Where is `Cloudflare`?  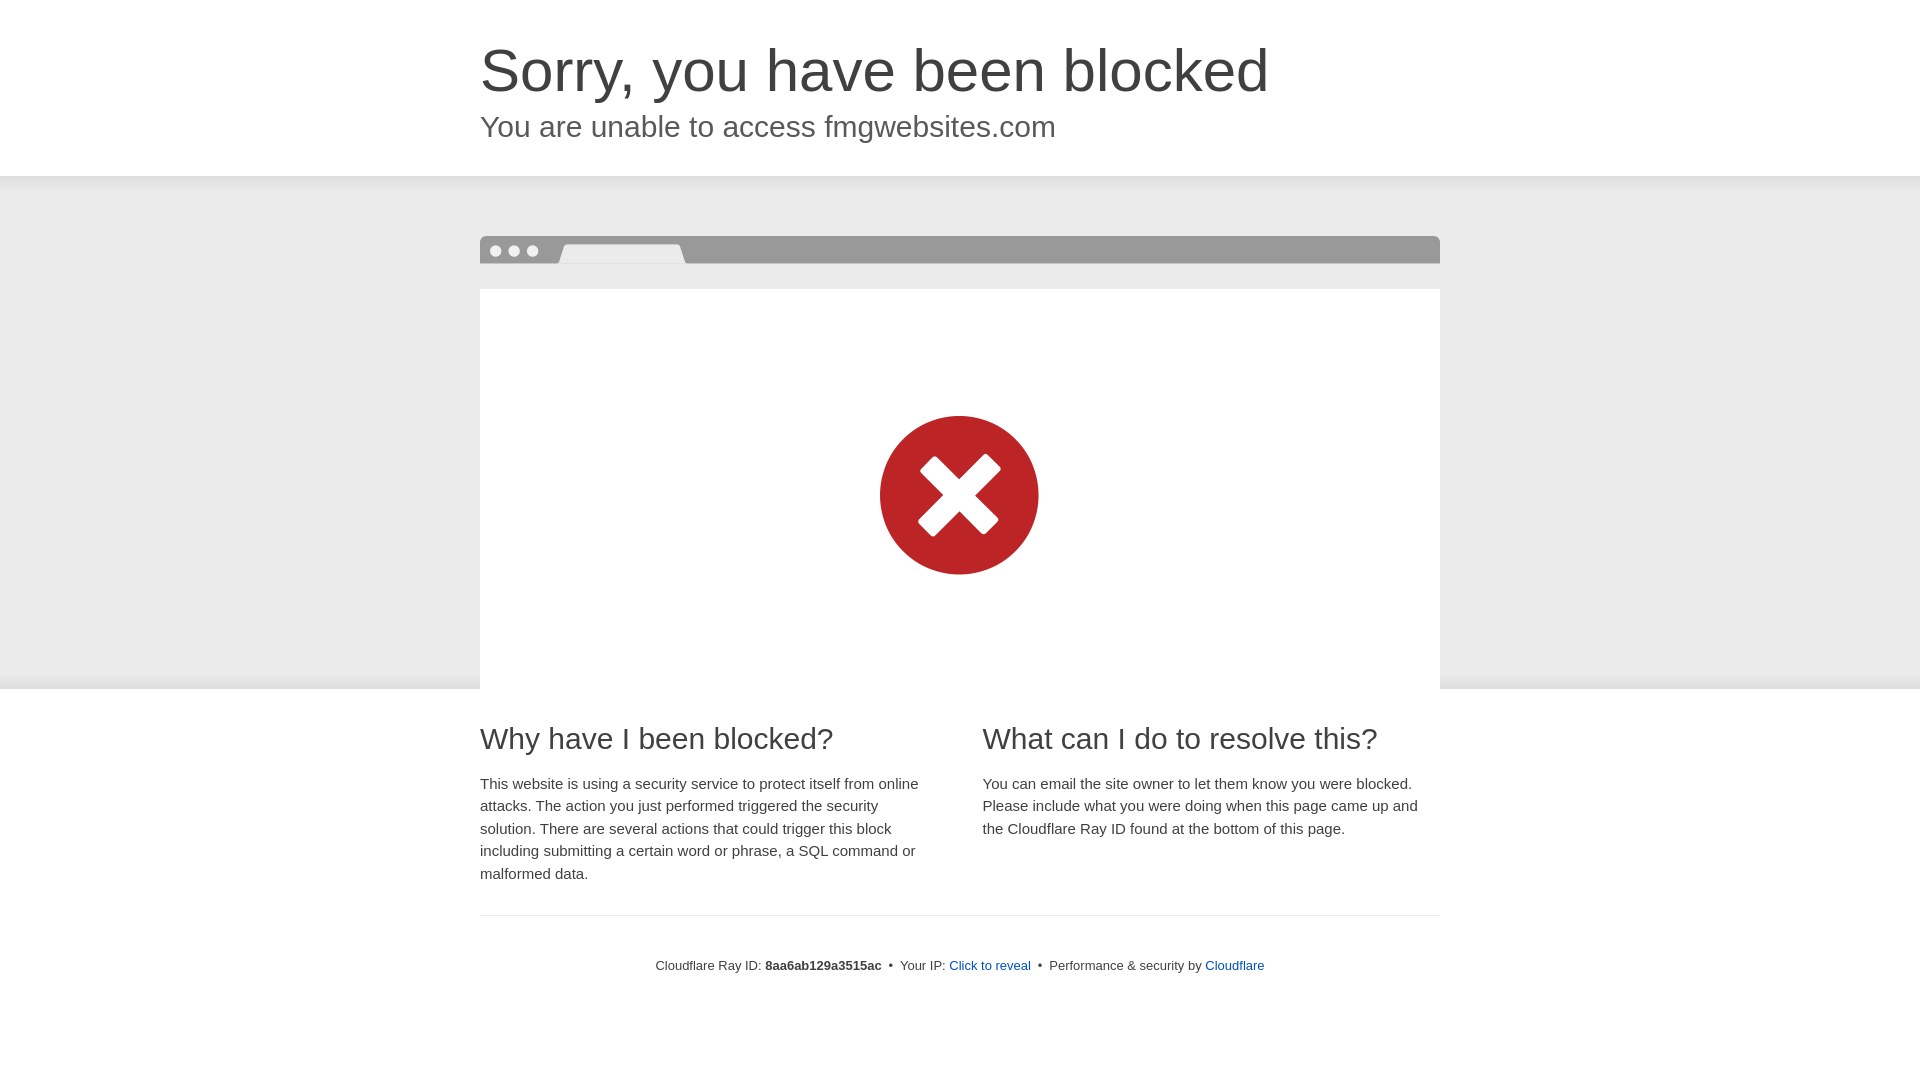 Cloudflare is located at coordinates (1234, 965).